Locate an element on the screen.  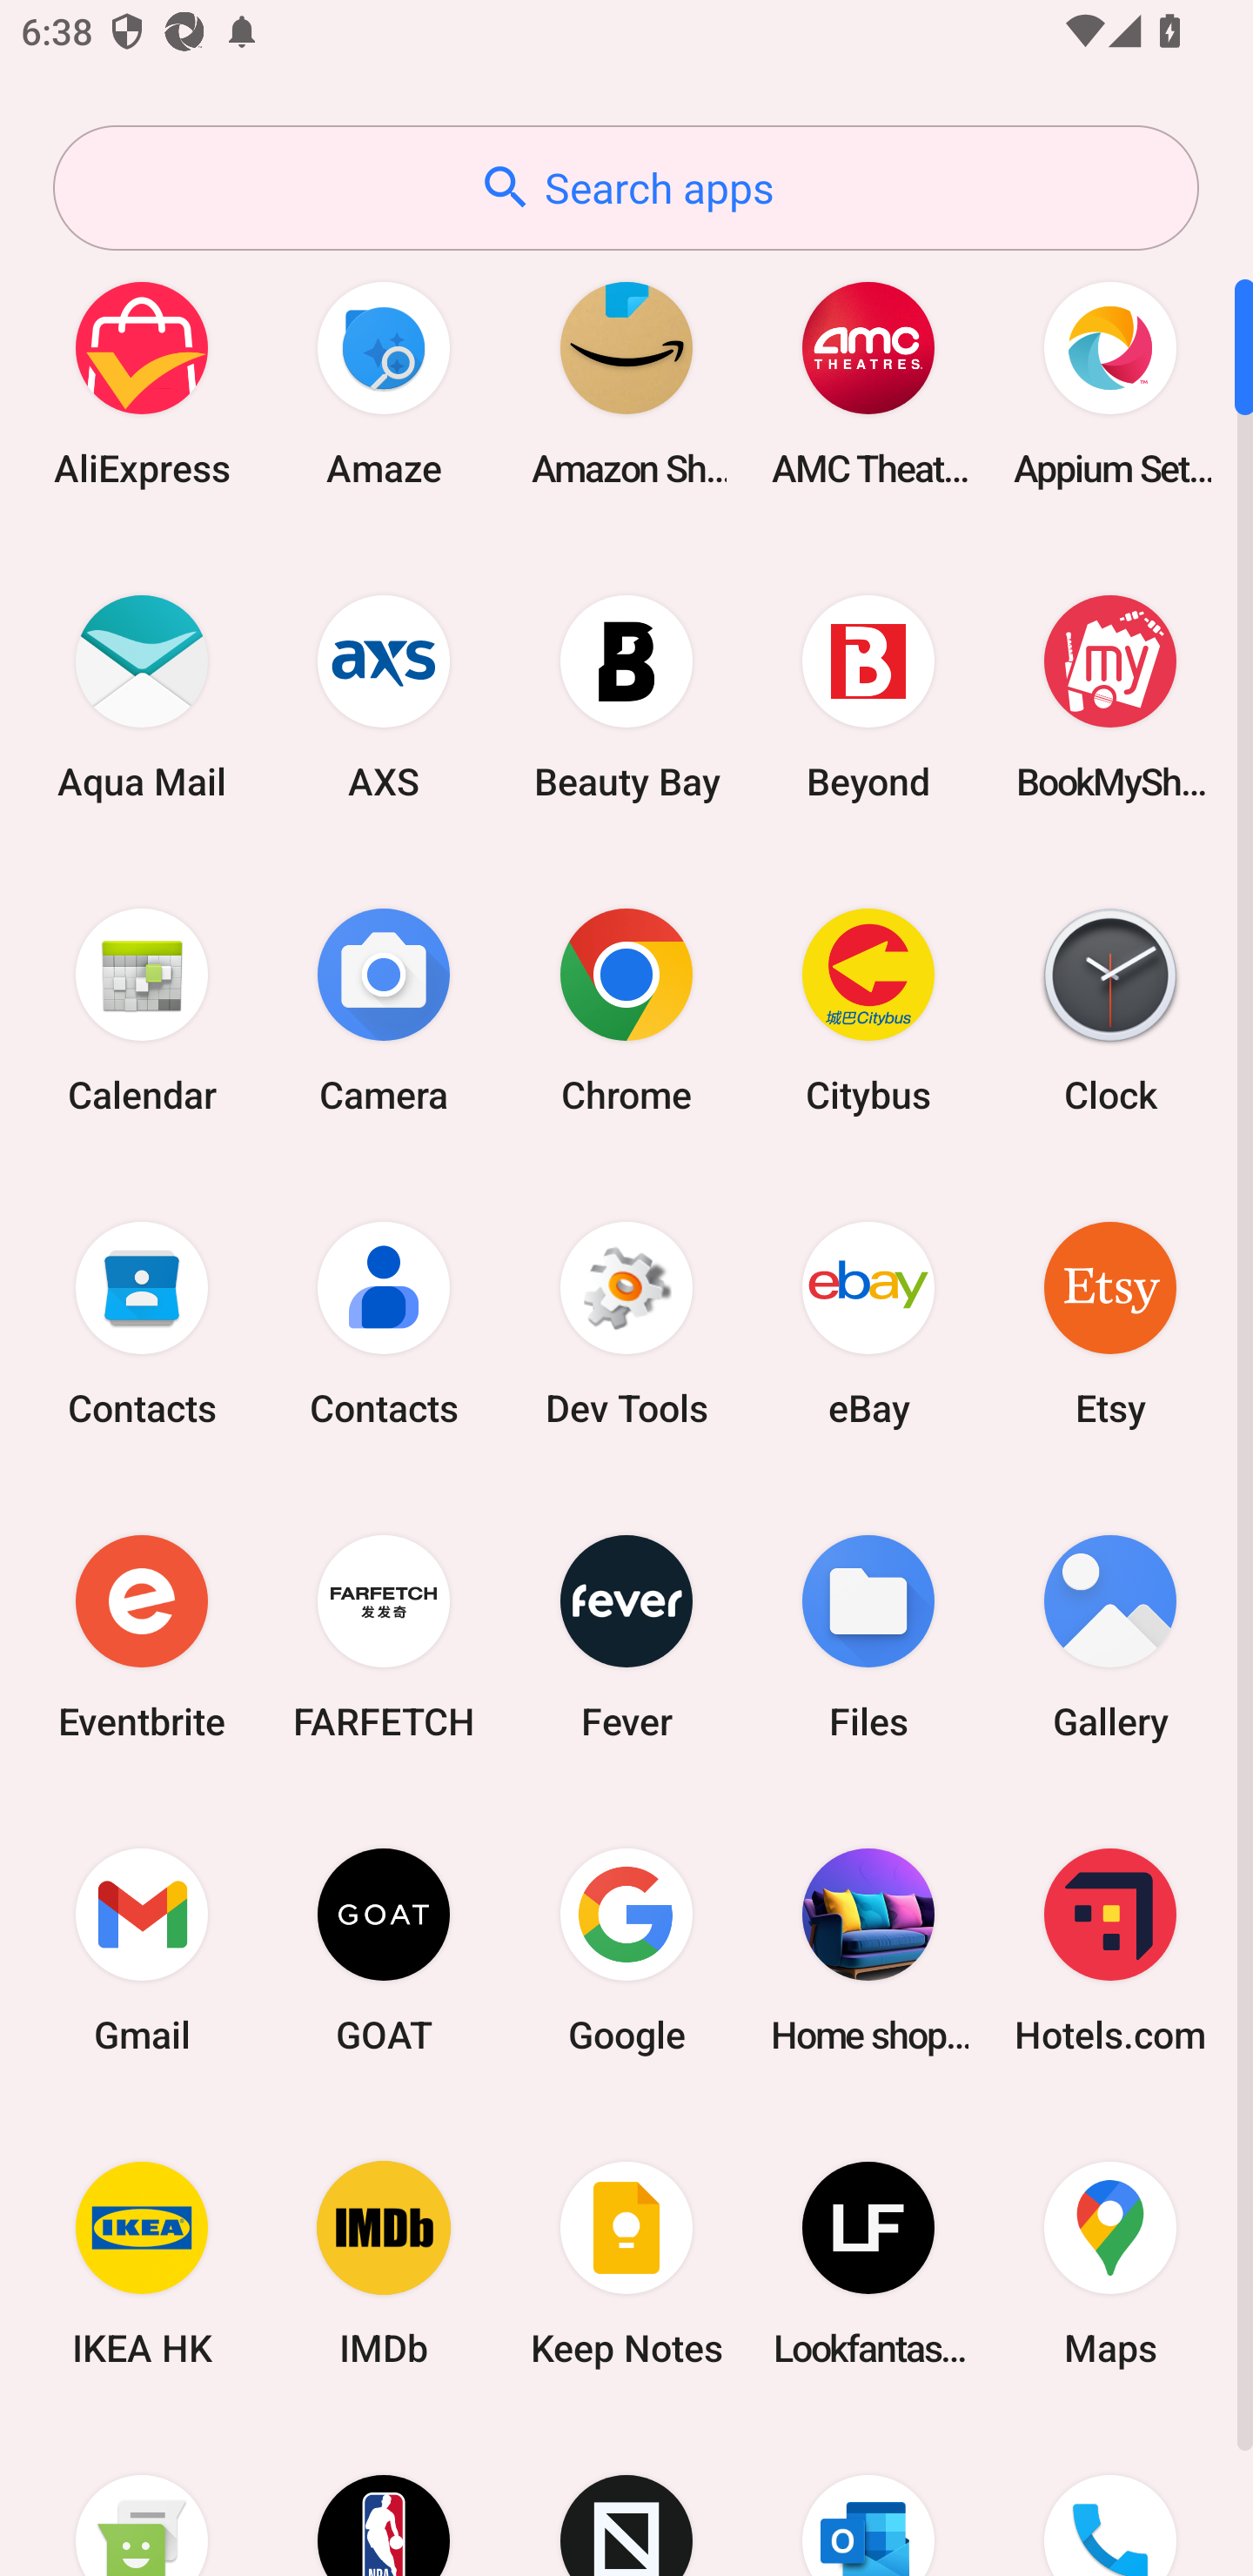
Contacts is located at coordinates (142, 1323).